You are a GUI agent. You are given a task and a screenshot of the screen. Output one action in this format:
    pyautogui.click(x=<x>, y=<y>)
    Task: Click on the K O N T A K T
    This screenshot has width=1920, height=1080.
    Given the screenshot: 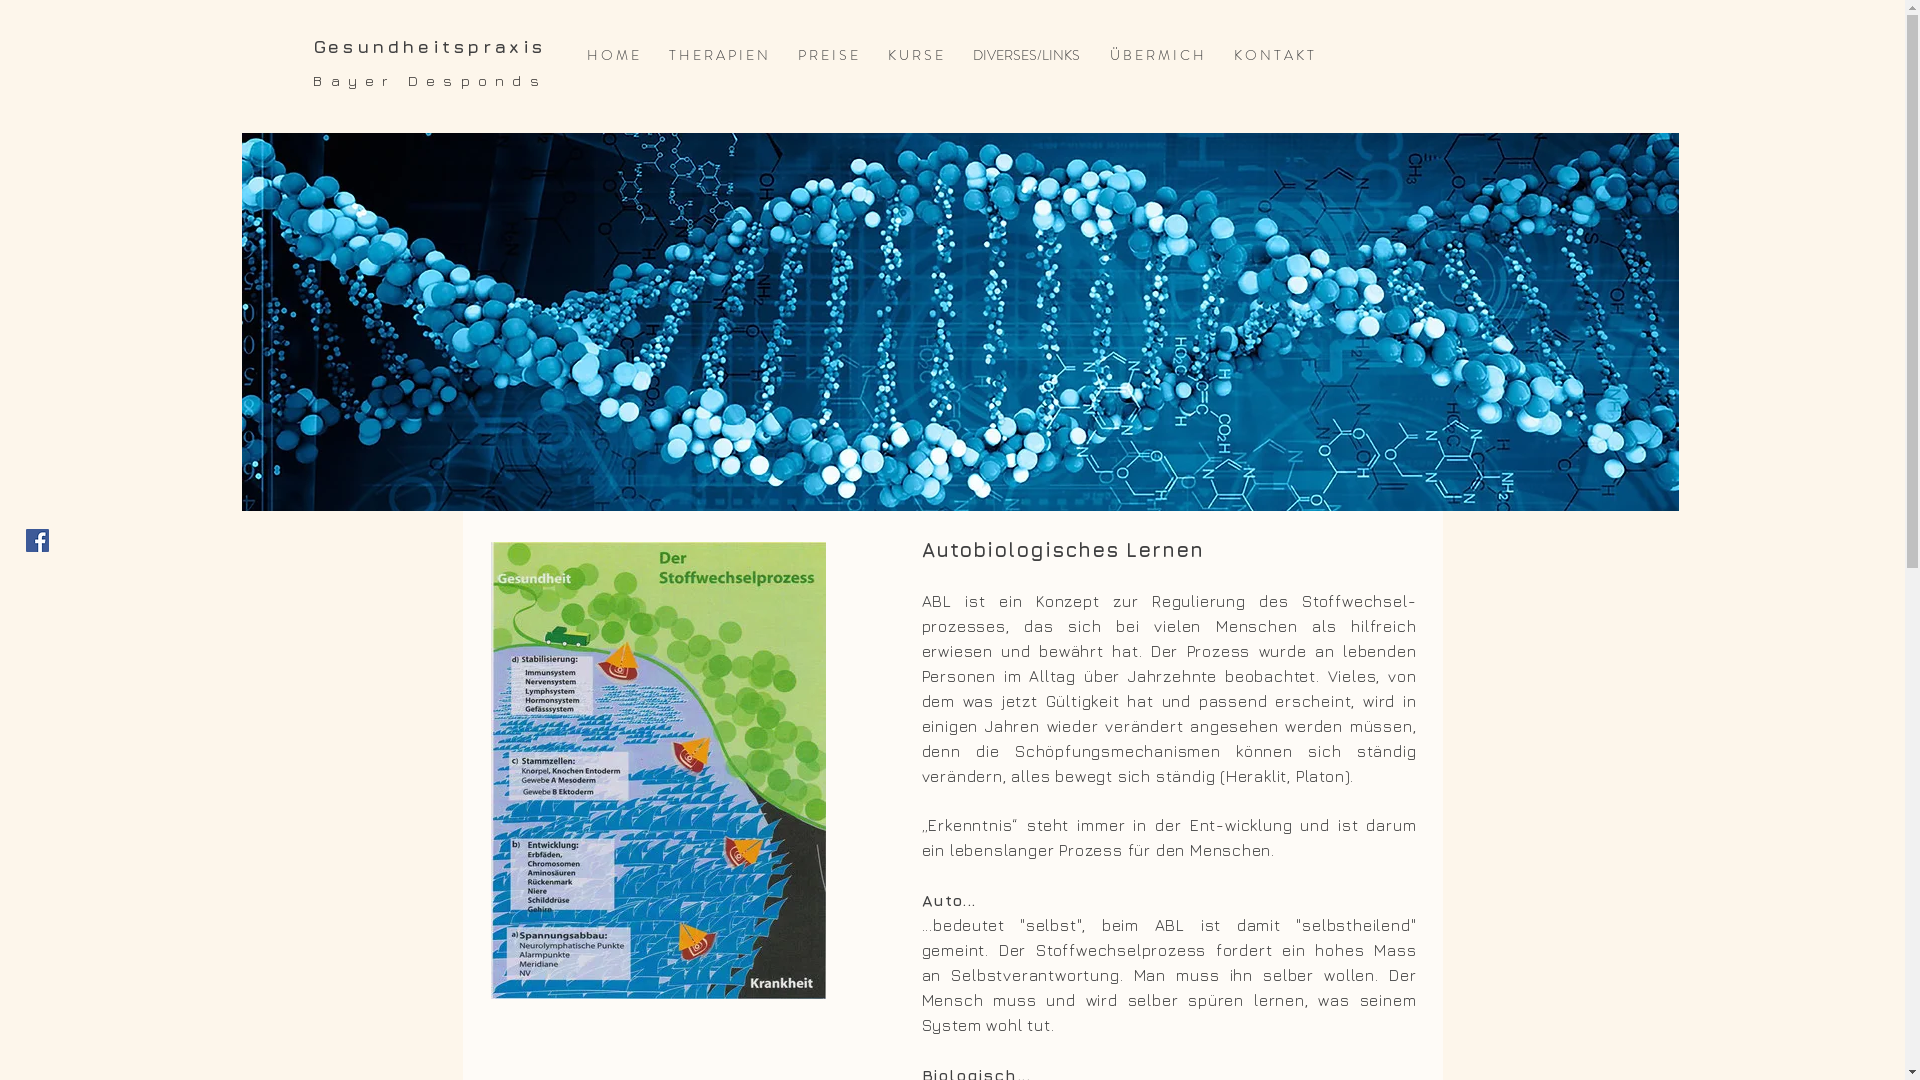 What is the action you would take?
    pyautogui.click(x=1274, y=56)
    